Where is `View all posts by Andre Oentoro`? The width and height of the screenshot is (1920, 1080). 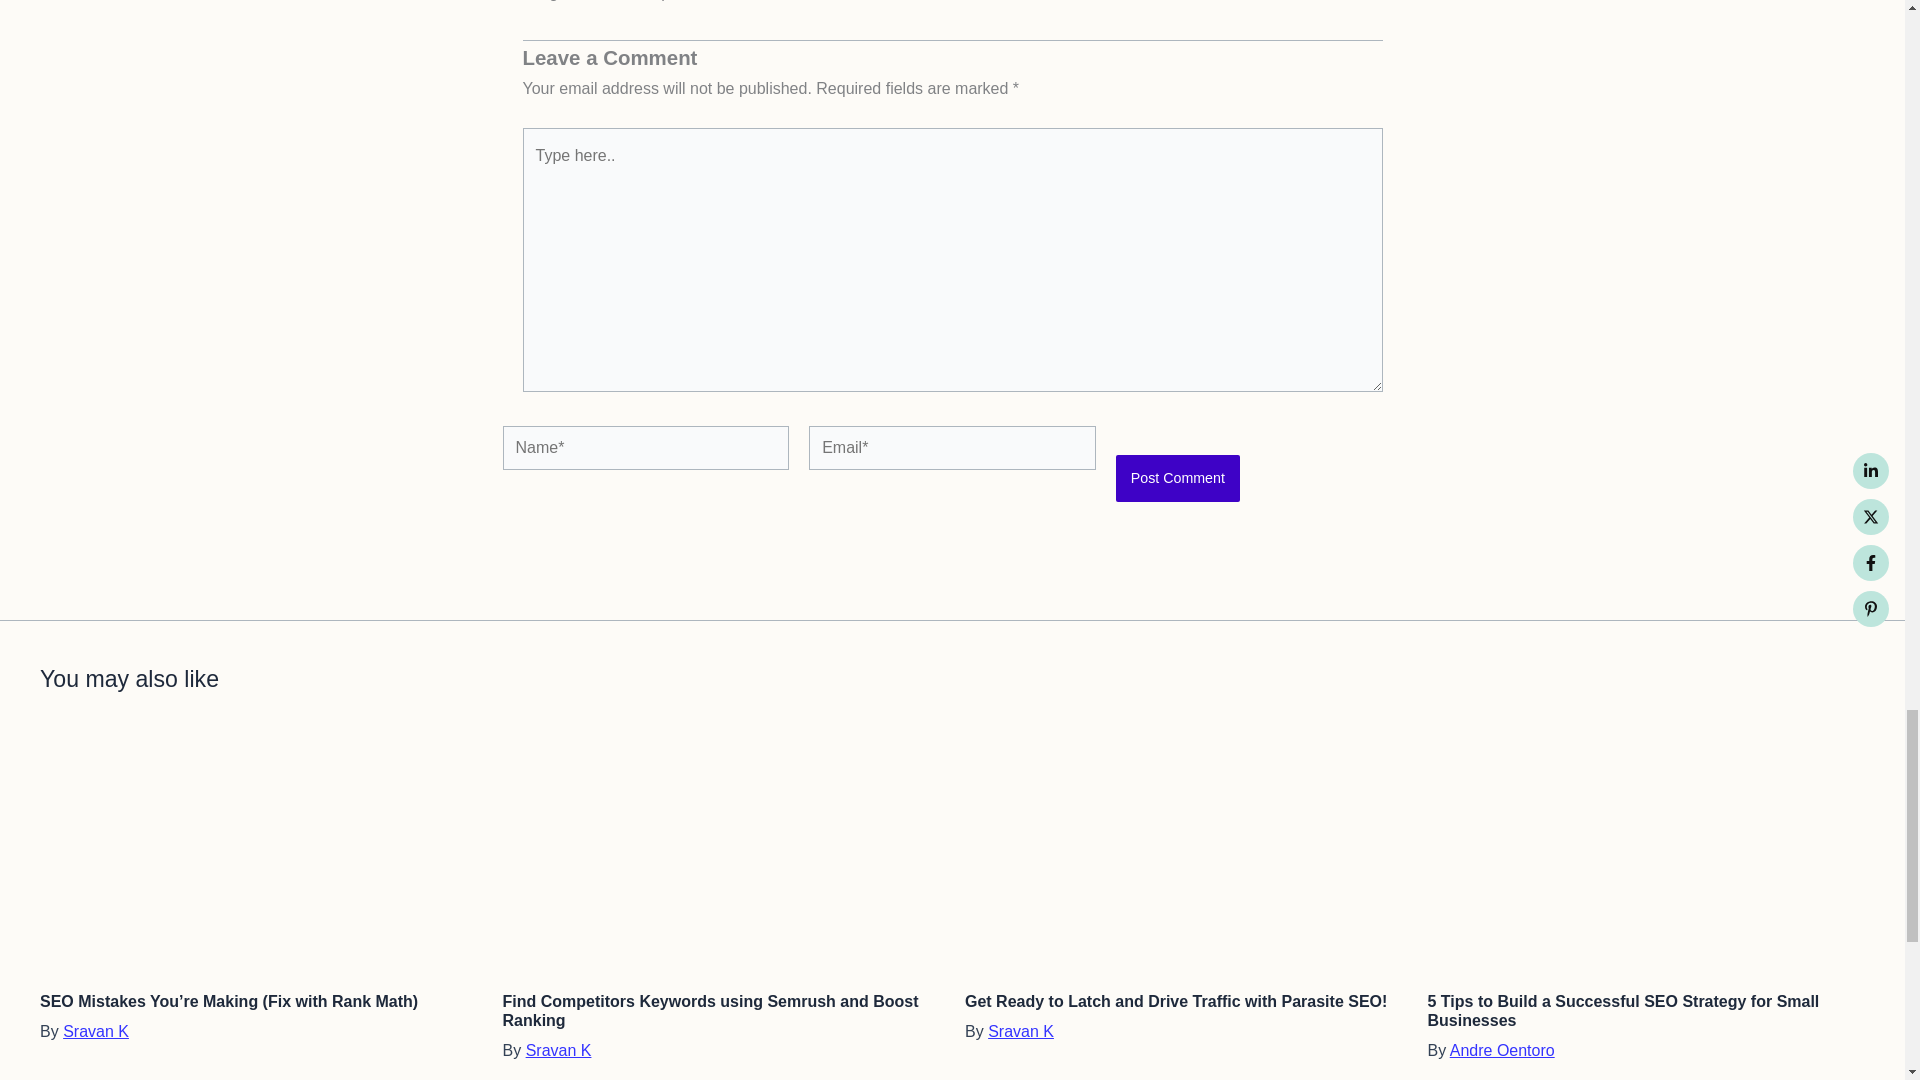 View all posts by Andre Oentoro is located at coordinates (1502, 1050).